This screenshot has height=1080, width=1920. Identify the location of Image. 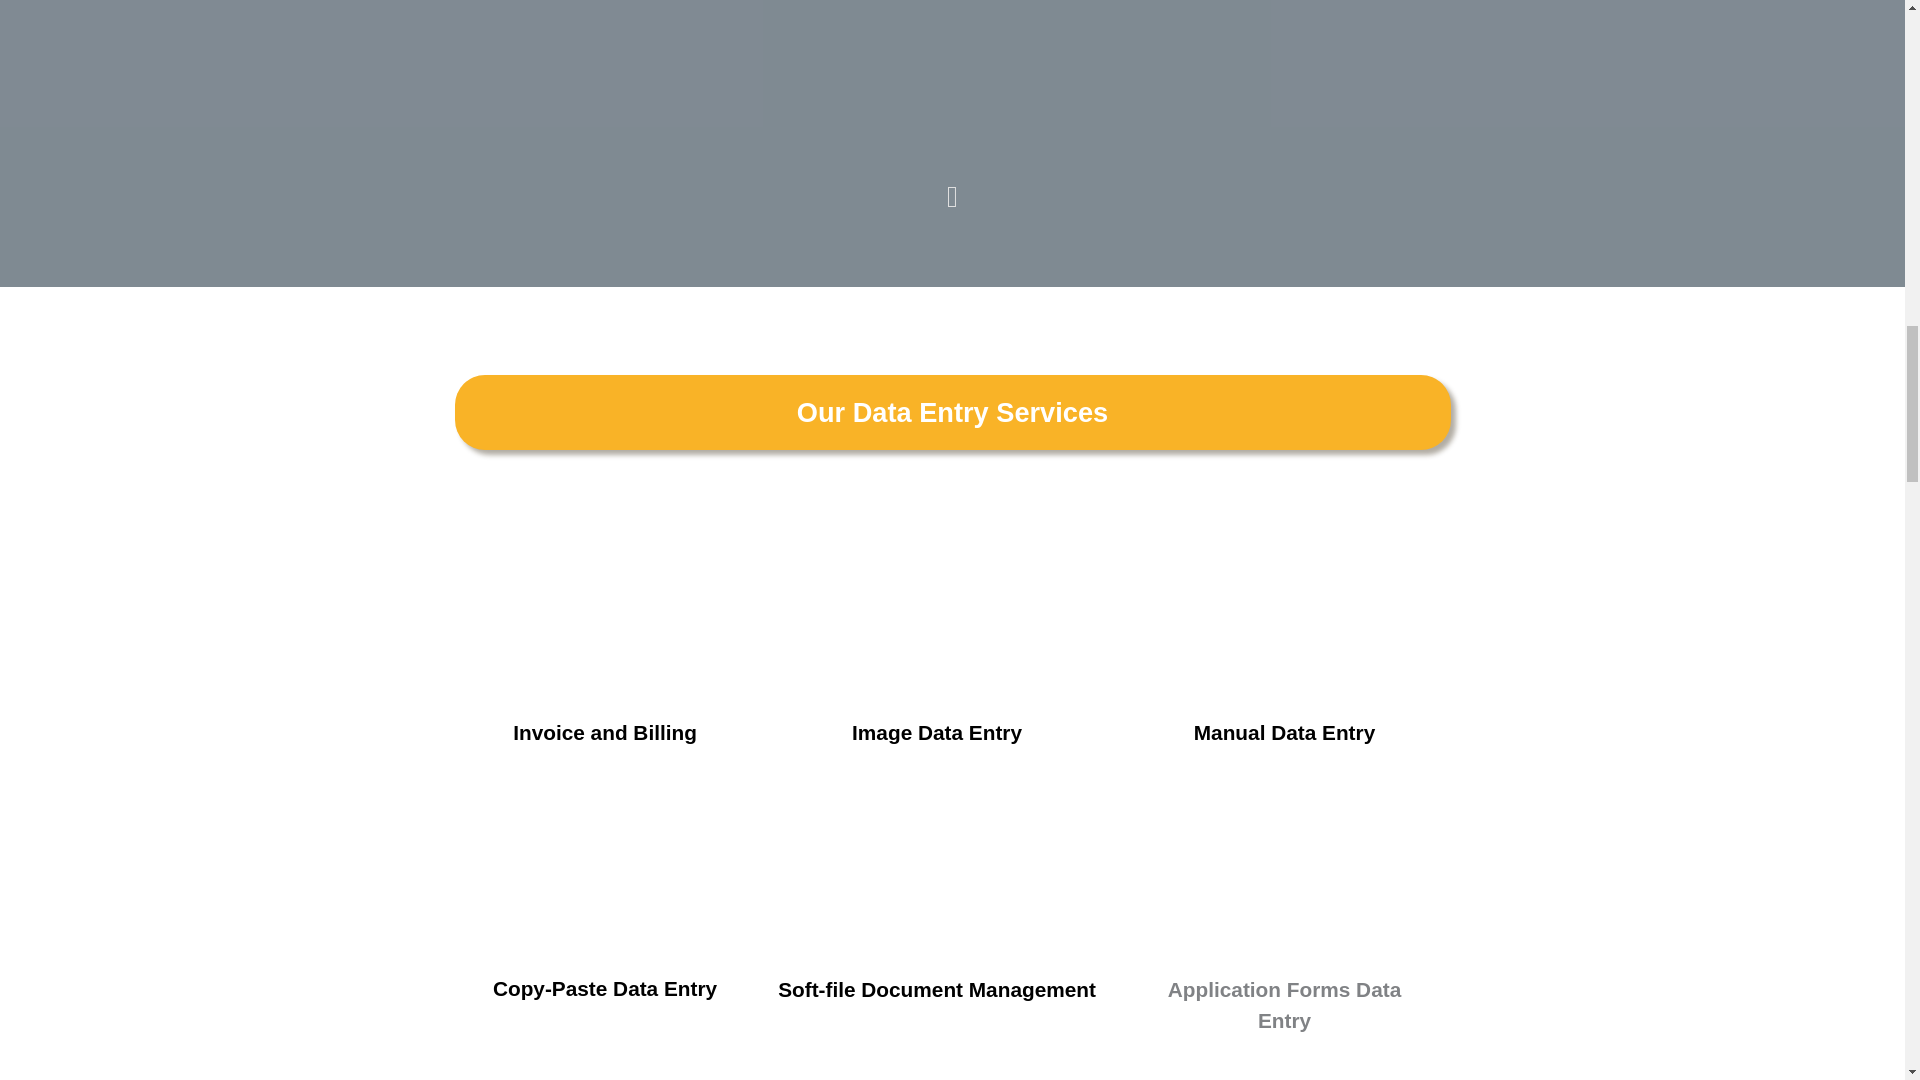
(936, 604).